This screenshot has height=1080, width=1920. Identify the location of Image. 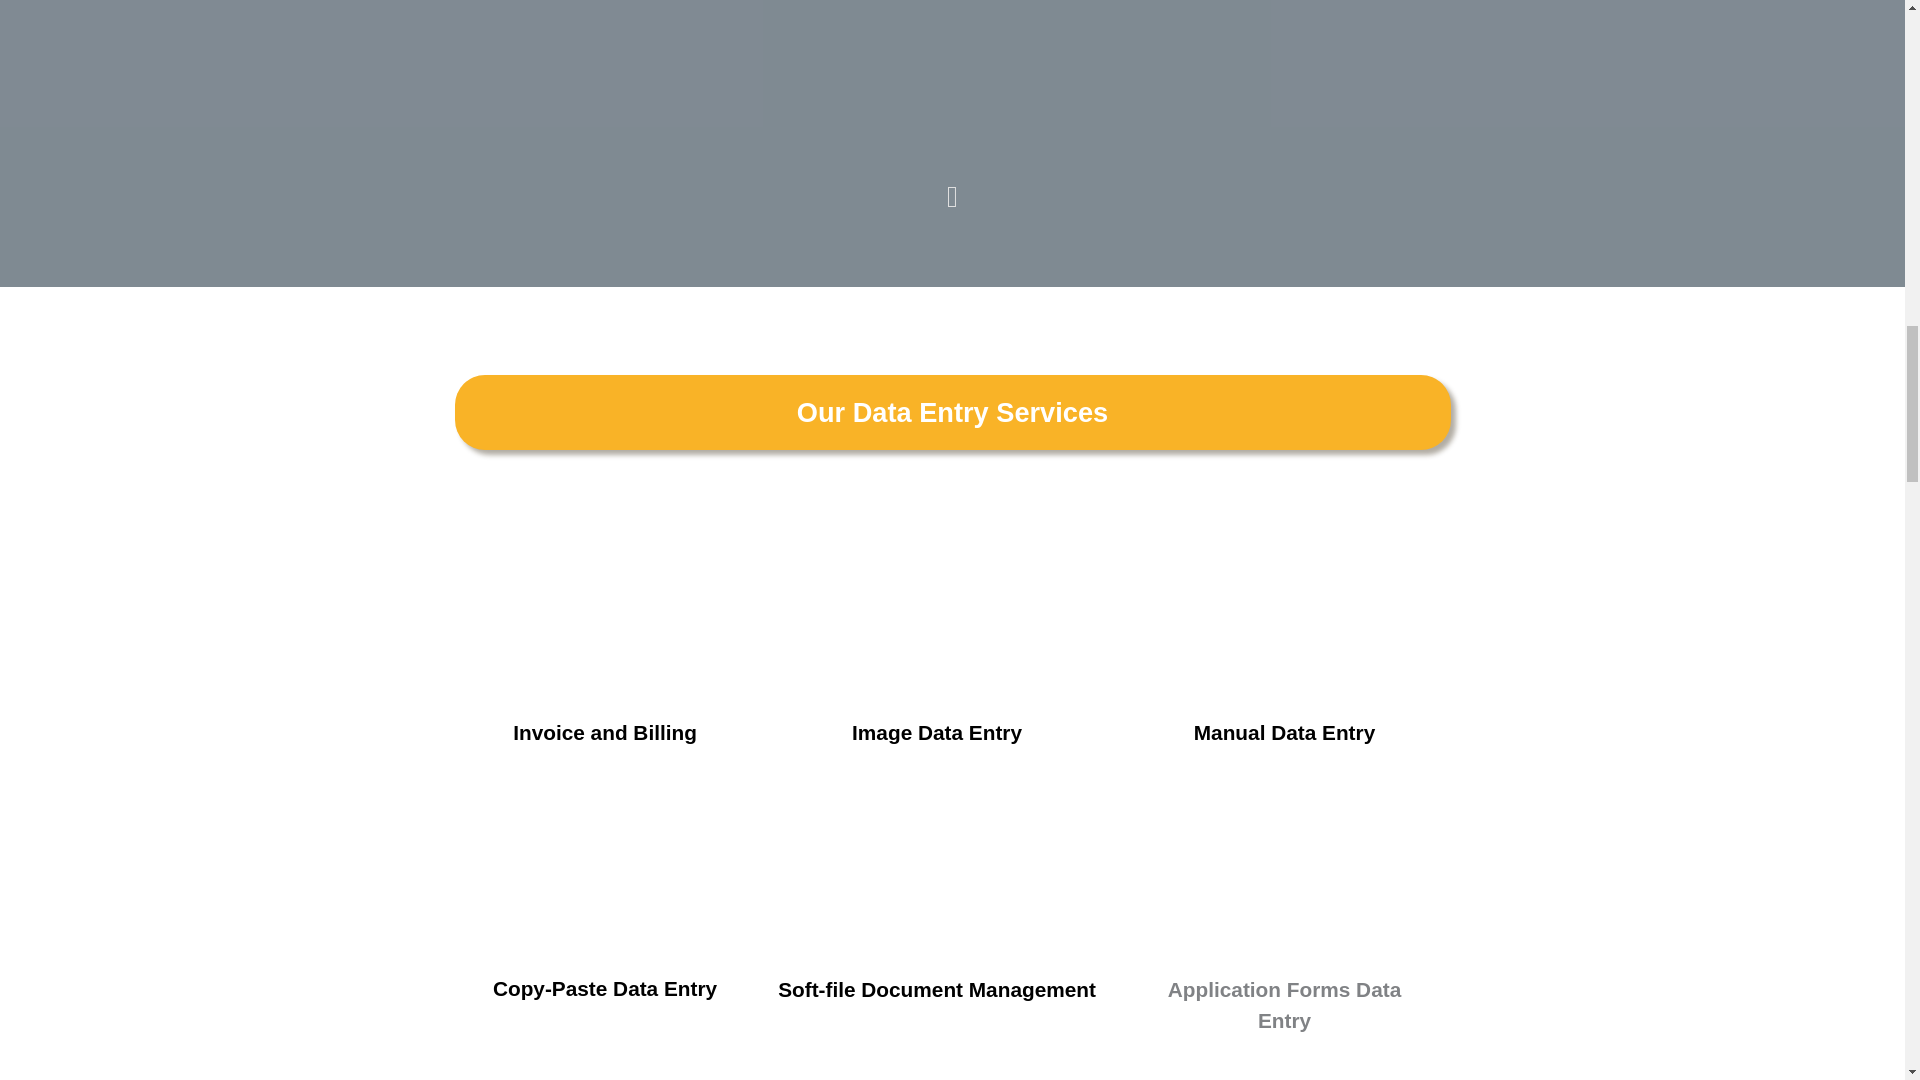
(936, 604).